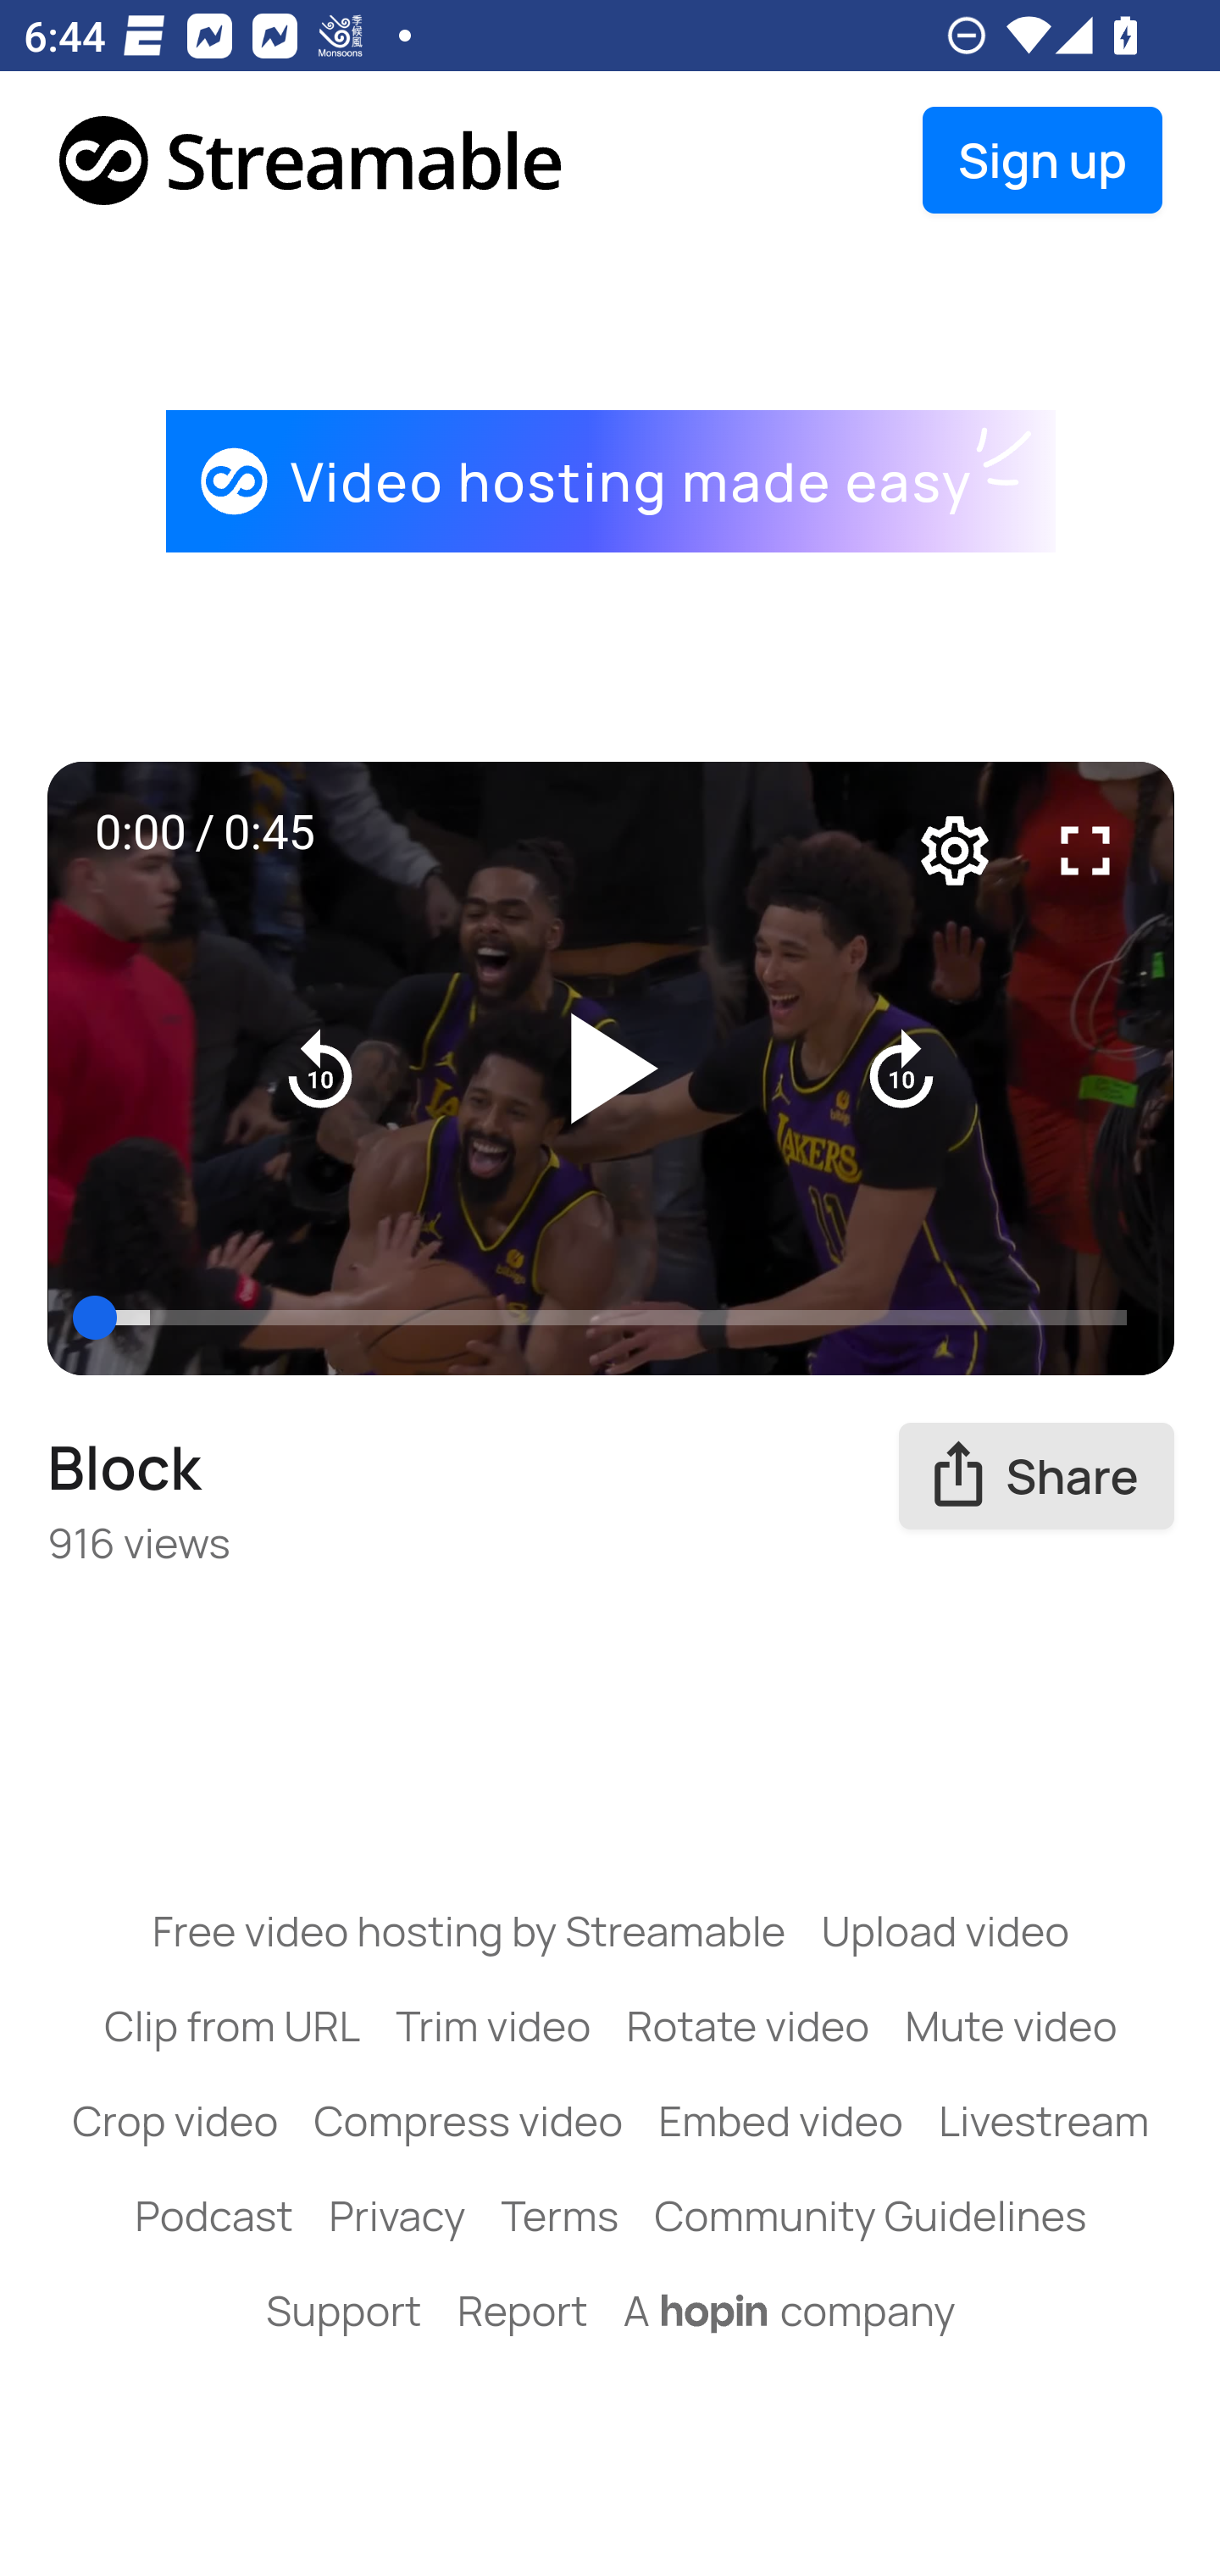 This screenshot has height=2576, width=1220. Describe the element at coordinates (1037, 1476) in the screenshot. I see `ios_share Share` at that location.